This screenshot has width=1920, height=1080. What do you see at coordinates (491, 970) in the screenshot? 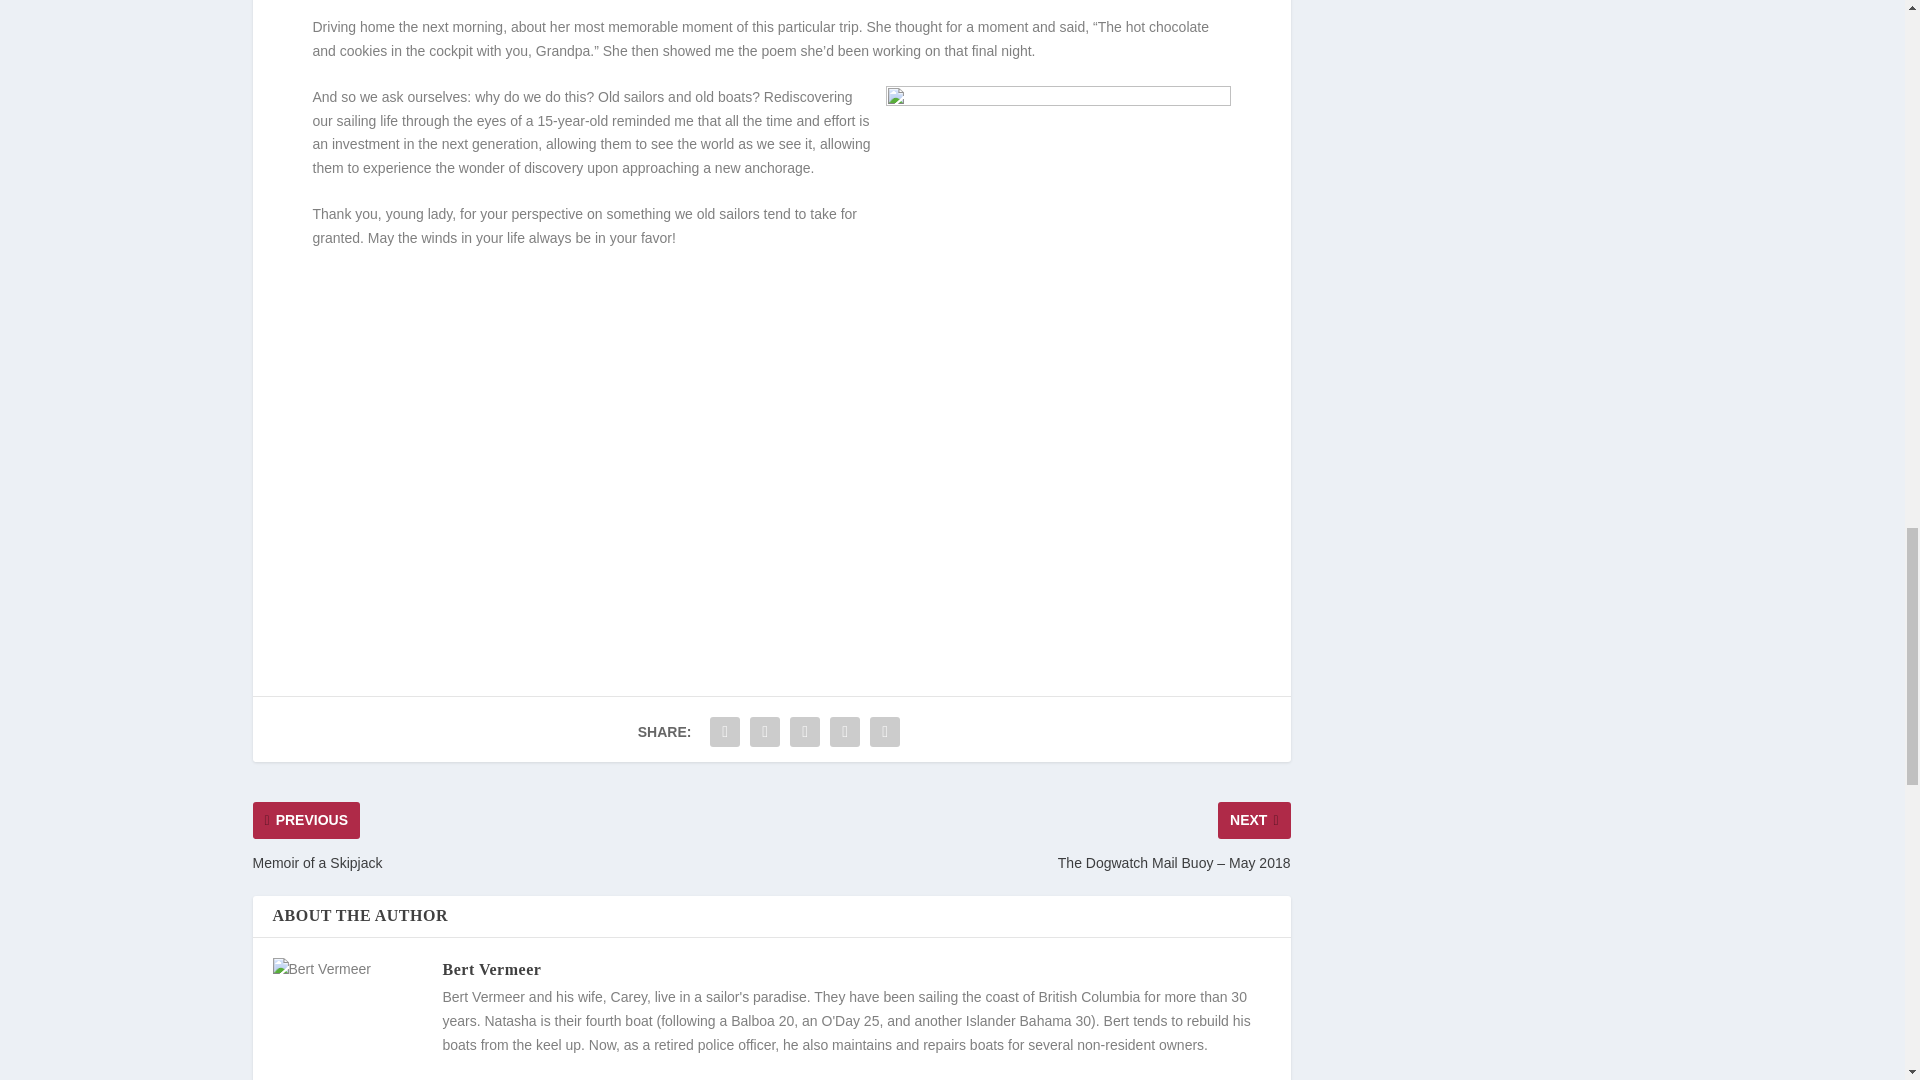
I see `Bert Vermeer` at bounding box center [491, 970].